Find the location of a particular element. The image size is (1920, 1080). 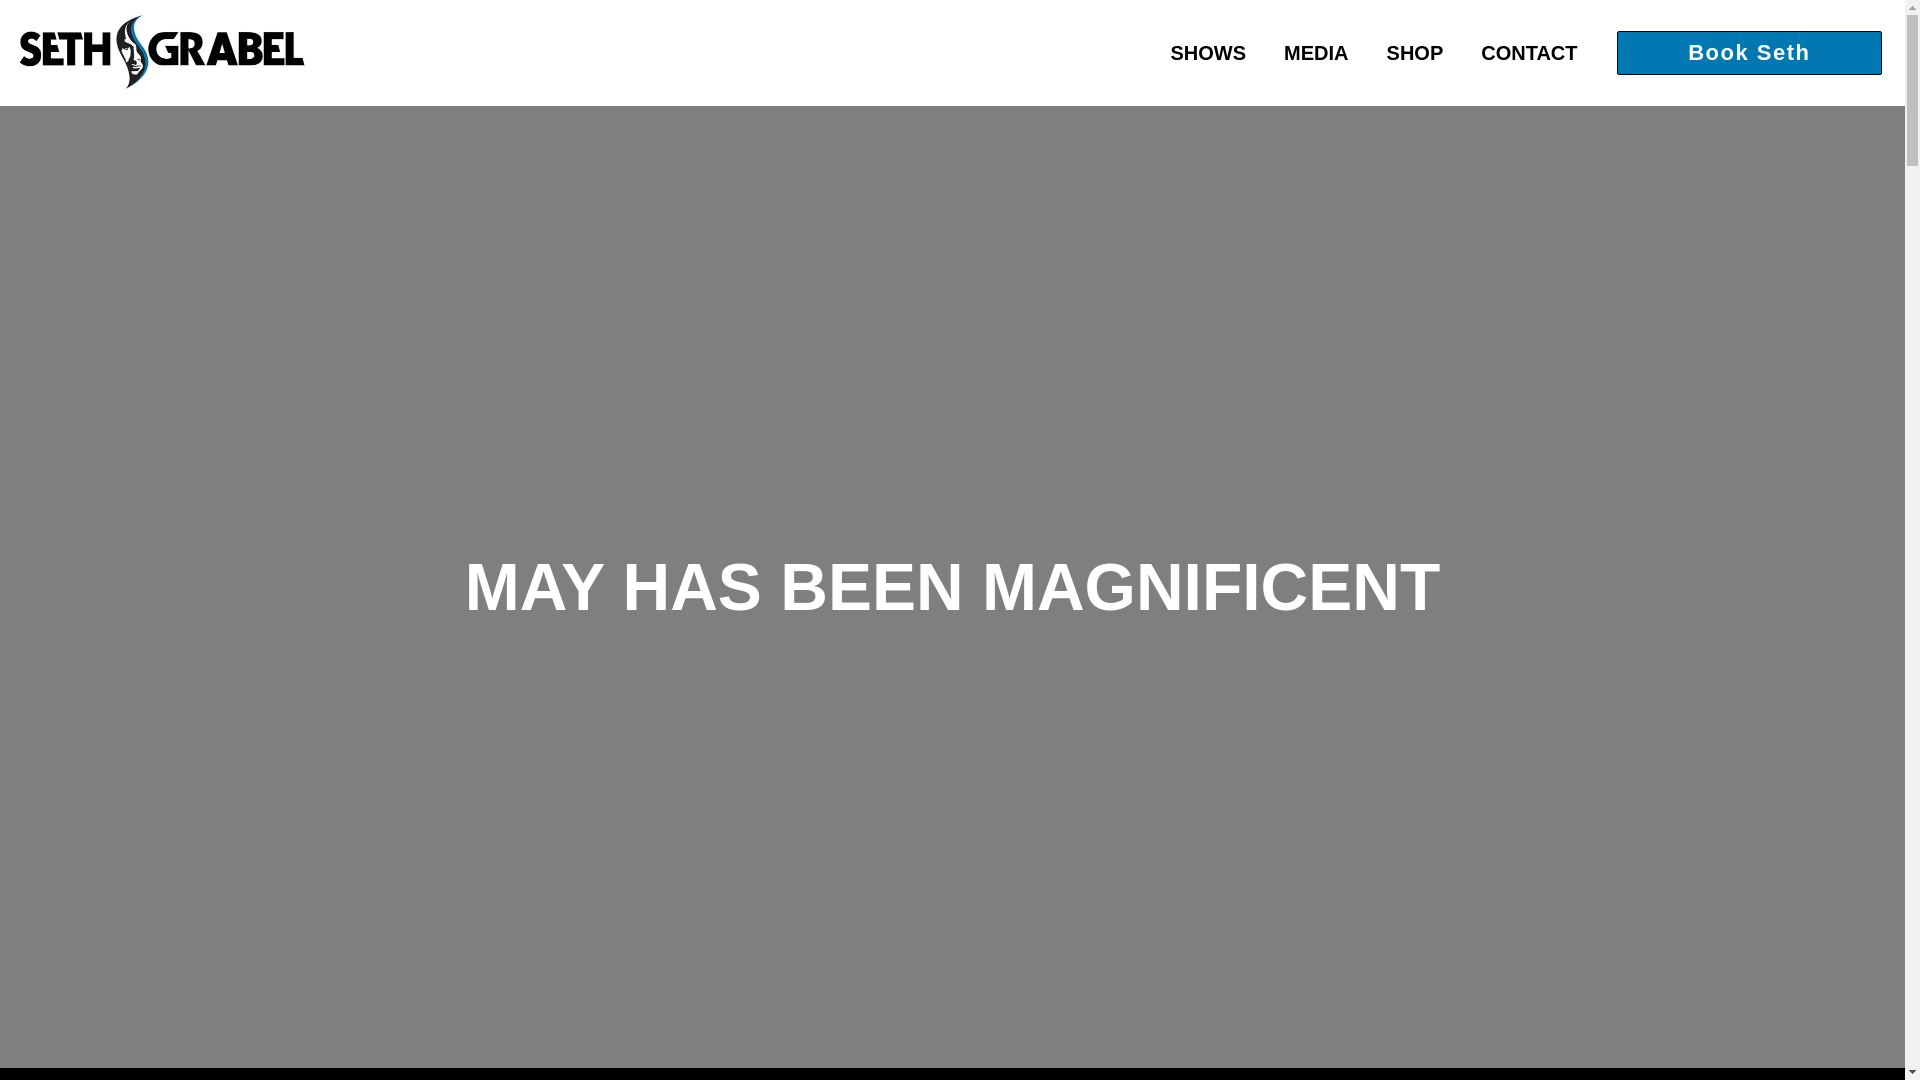

MEDIA is located at coordinates (1316, 52).